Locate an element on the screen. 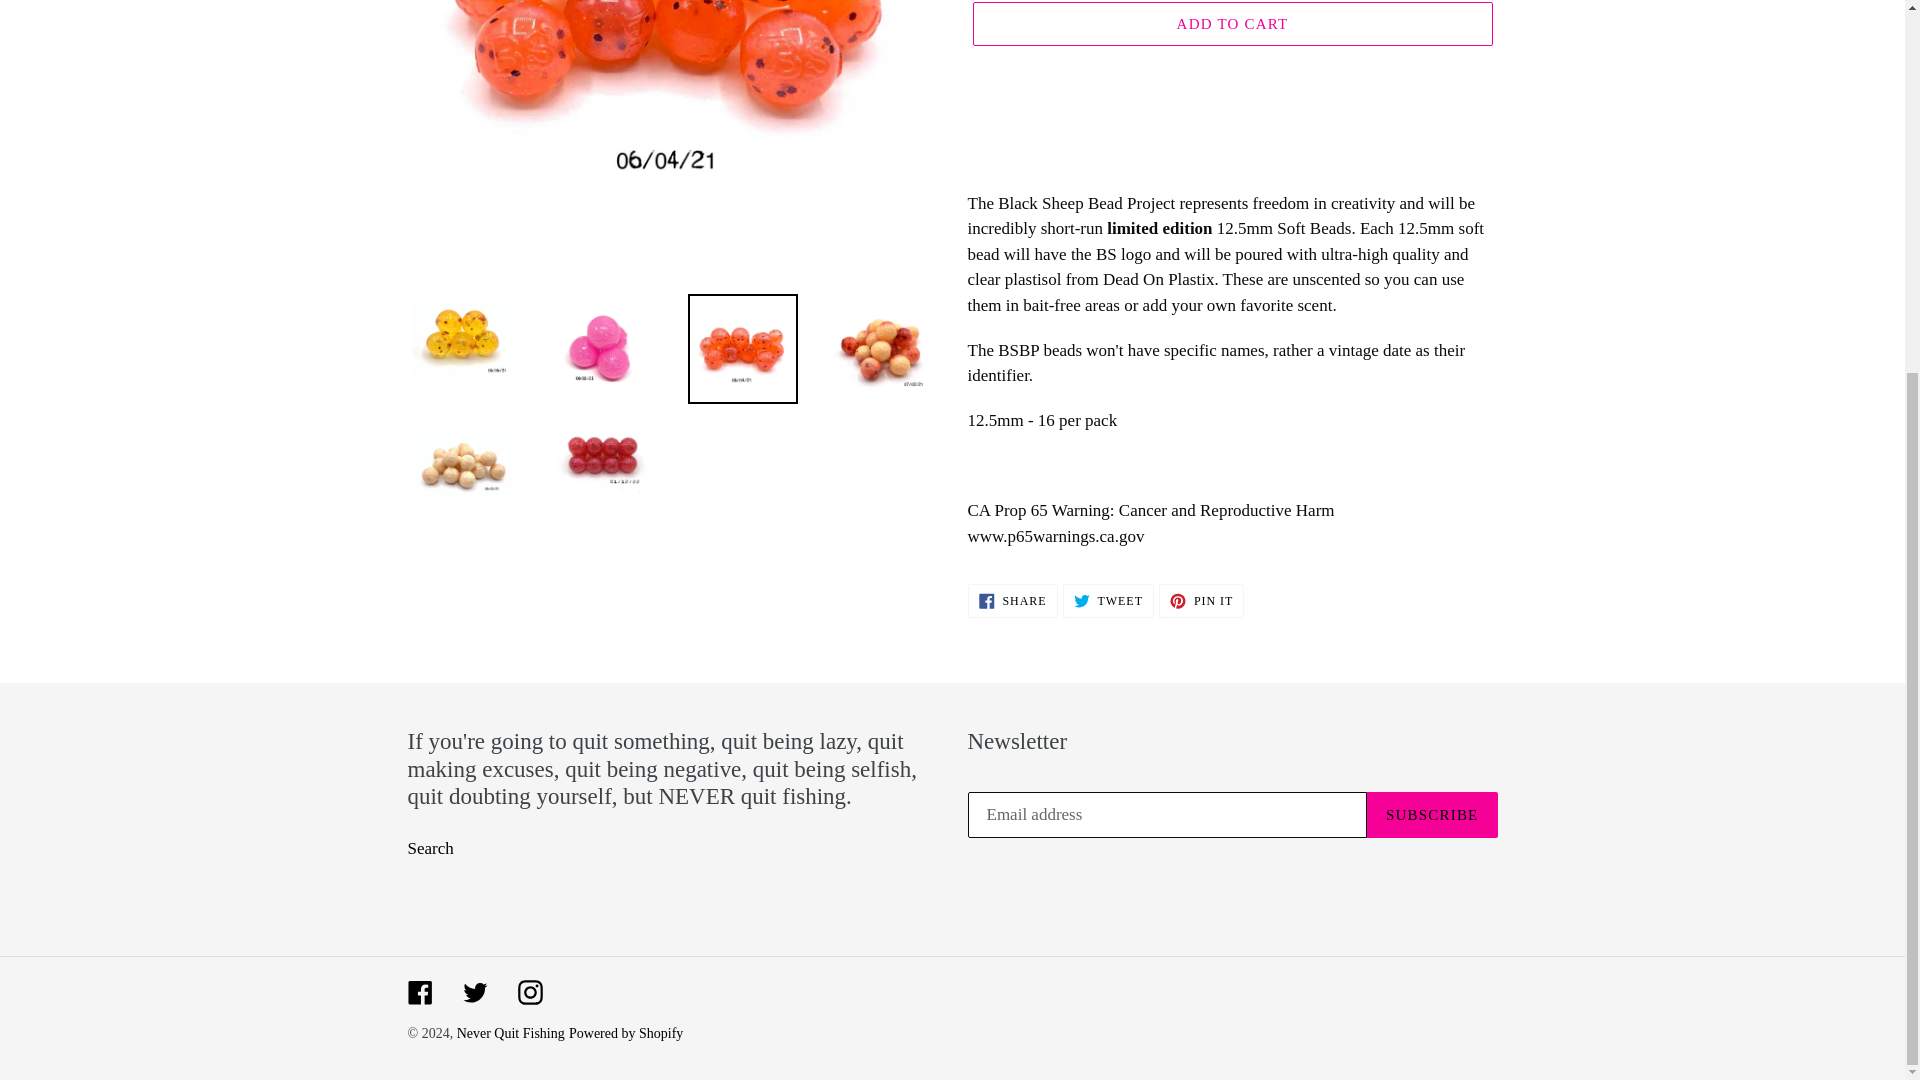  Facebook is located at coordinates (420, 992).